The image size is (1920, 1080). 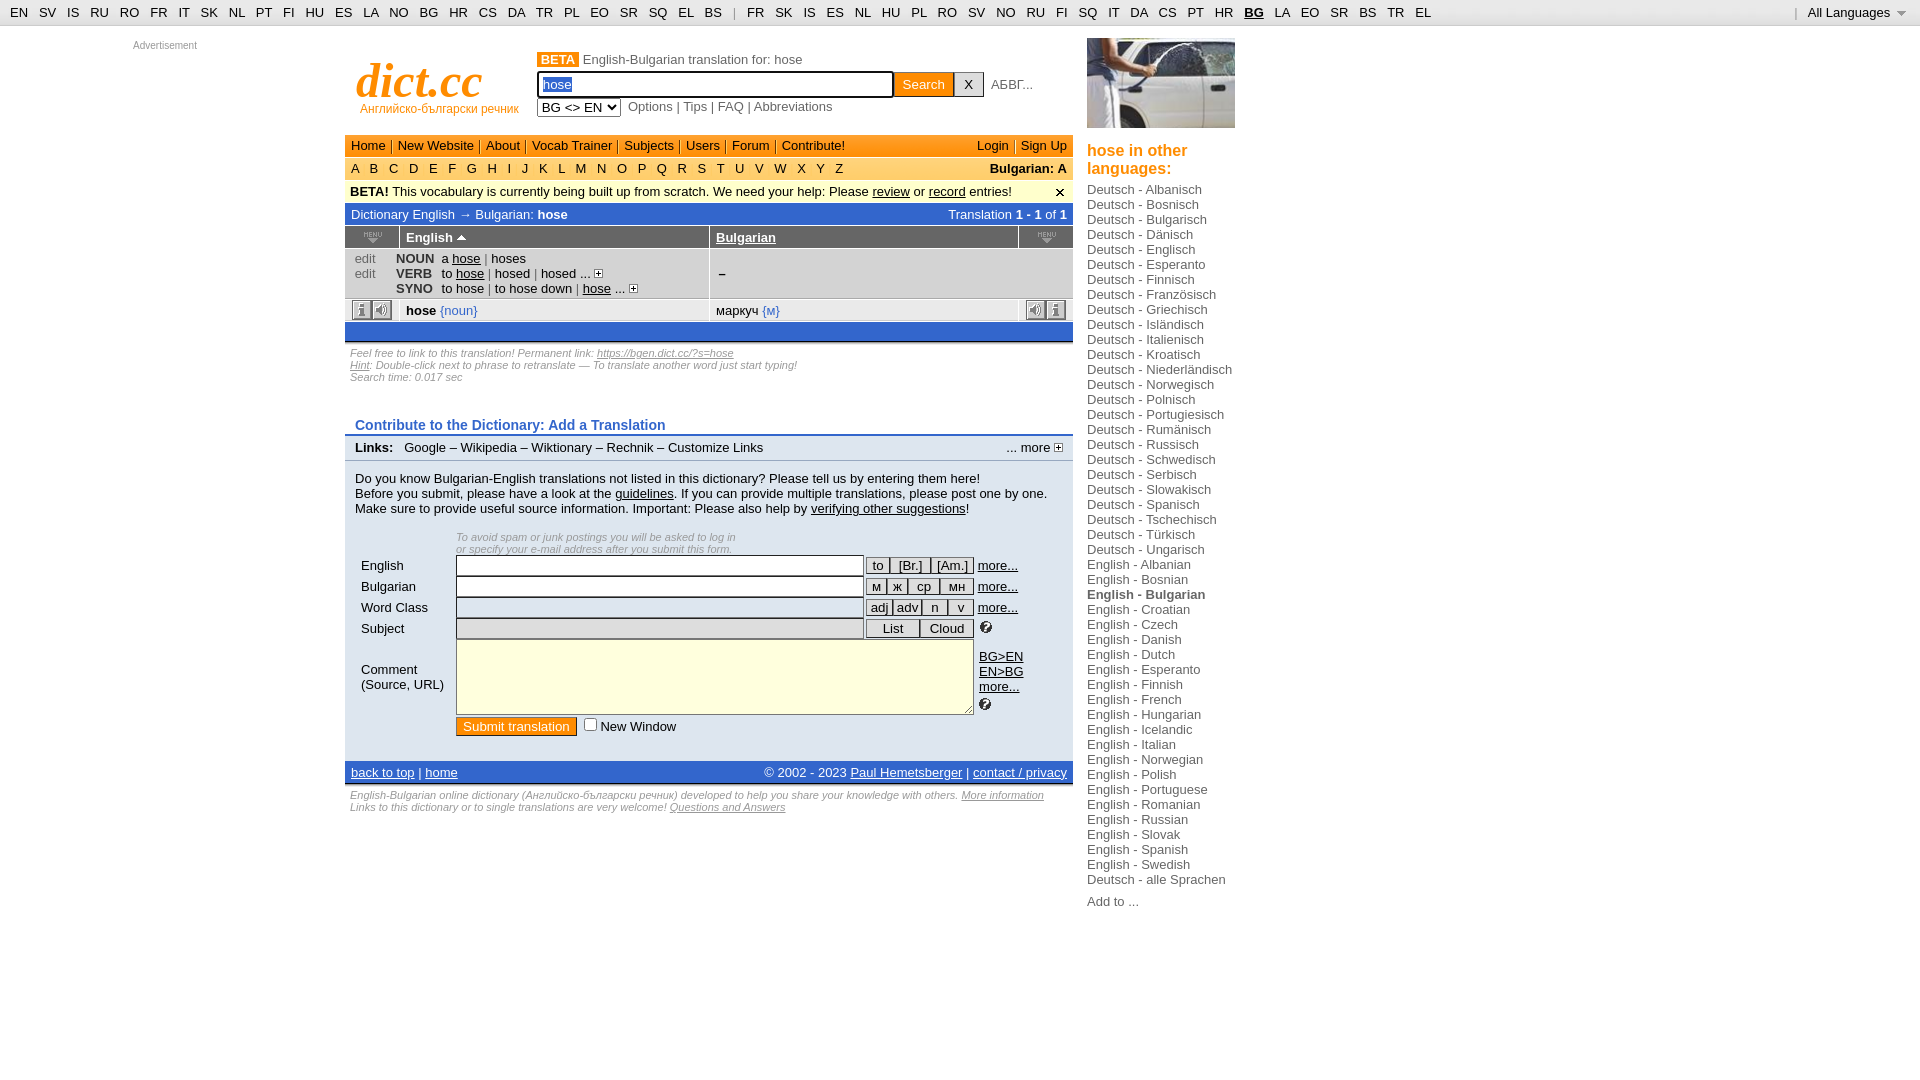 What do you see at coordinates (840, 168) in the screenshot?
I see `Z` at bounding box center [840, 168].